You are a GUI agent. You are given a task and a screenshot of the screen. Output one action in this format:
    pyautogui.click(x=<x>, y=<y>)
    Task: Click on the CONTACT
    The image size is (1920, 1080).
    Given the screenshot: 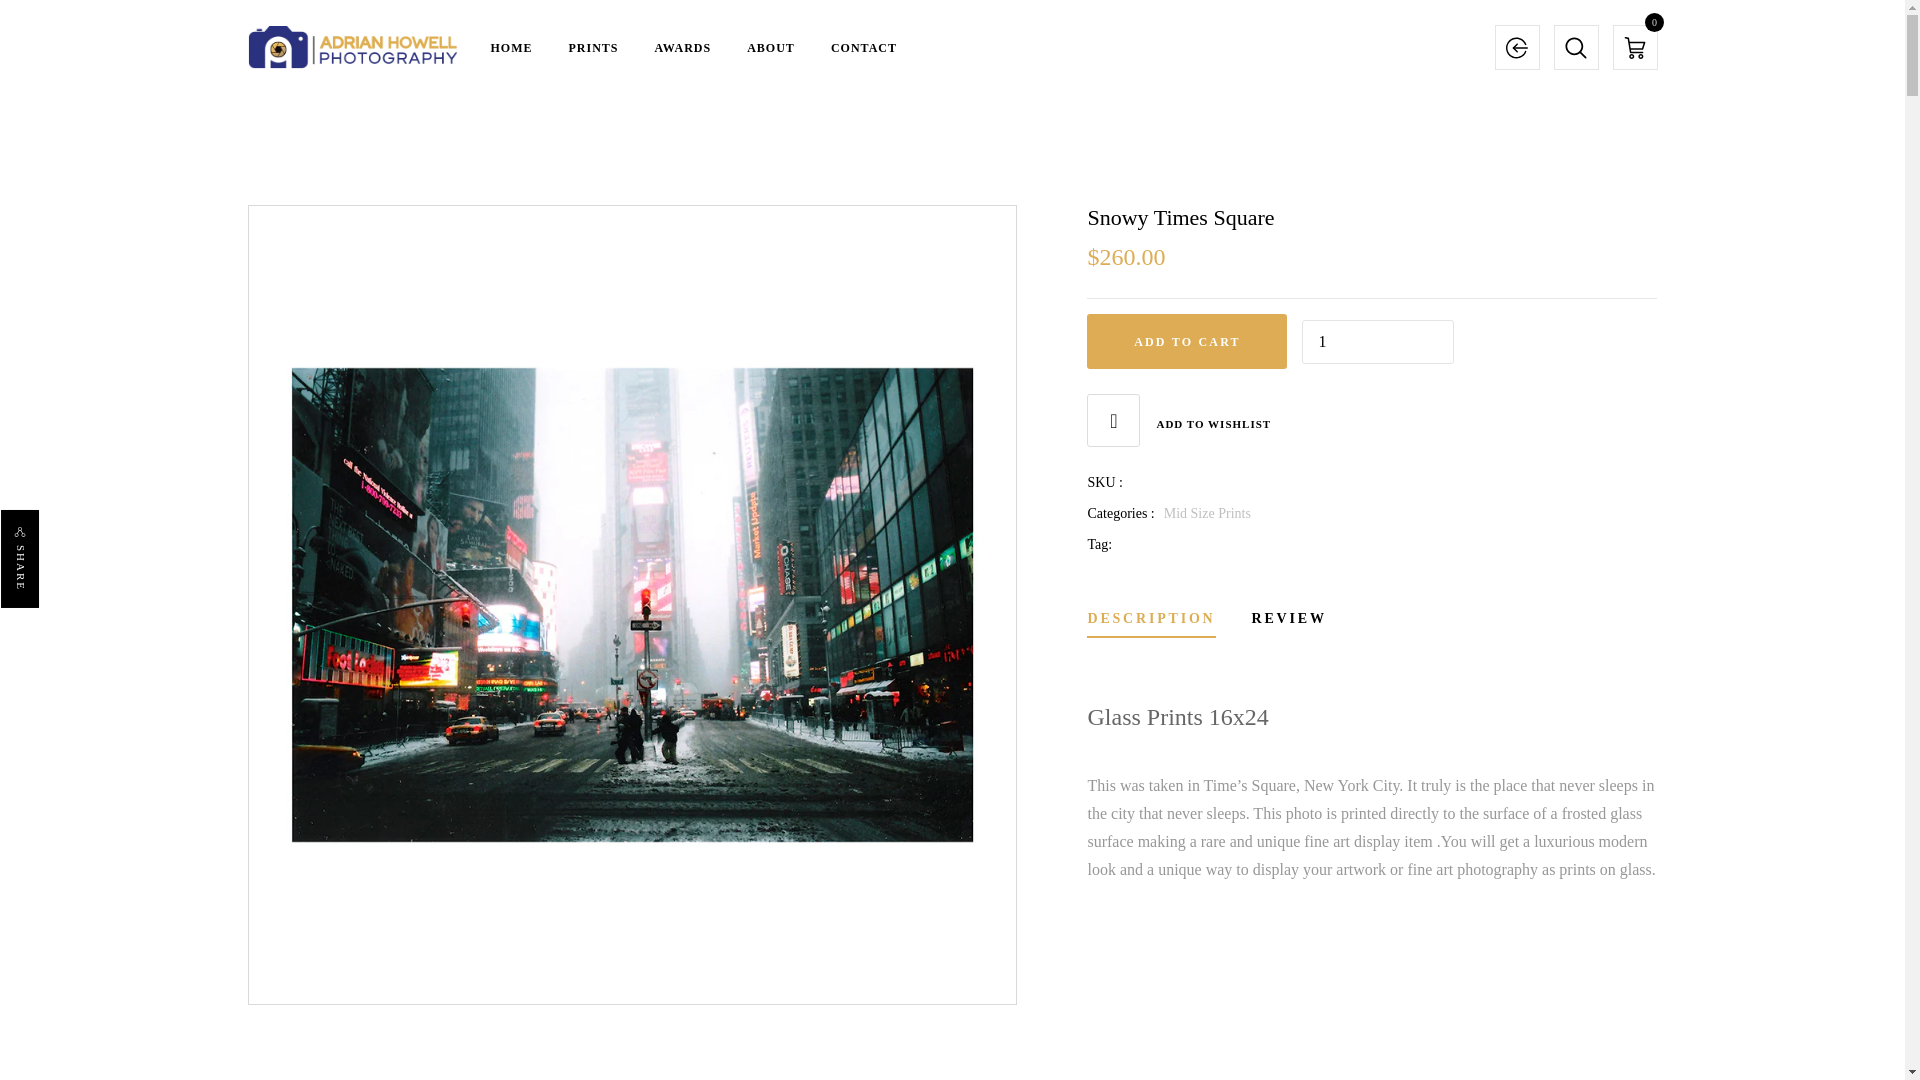 What is the action you would take?
    pyautogui.click(x=864, y=46)
    